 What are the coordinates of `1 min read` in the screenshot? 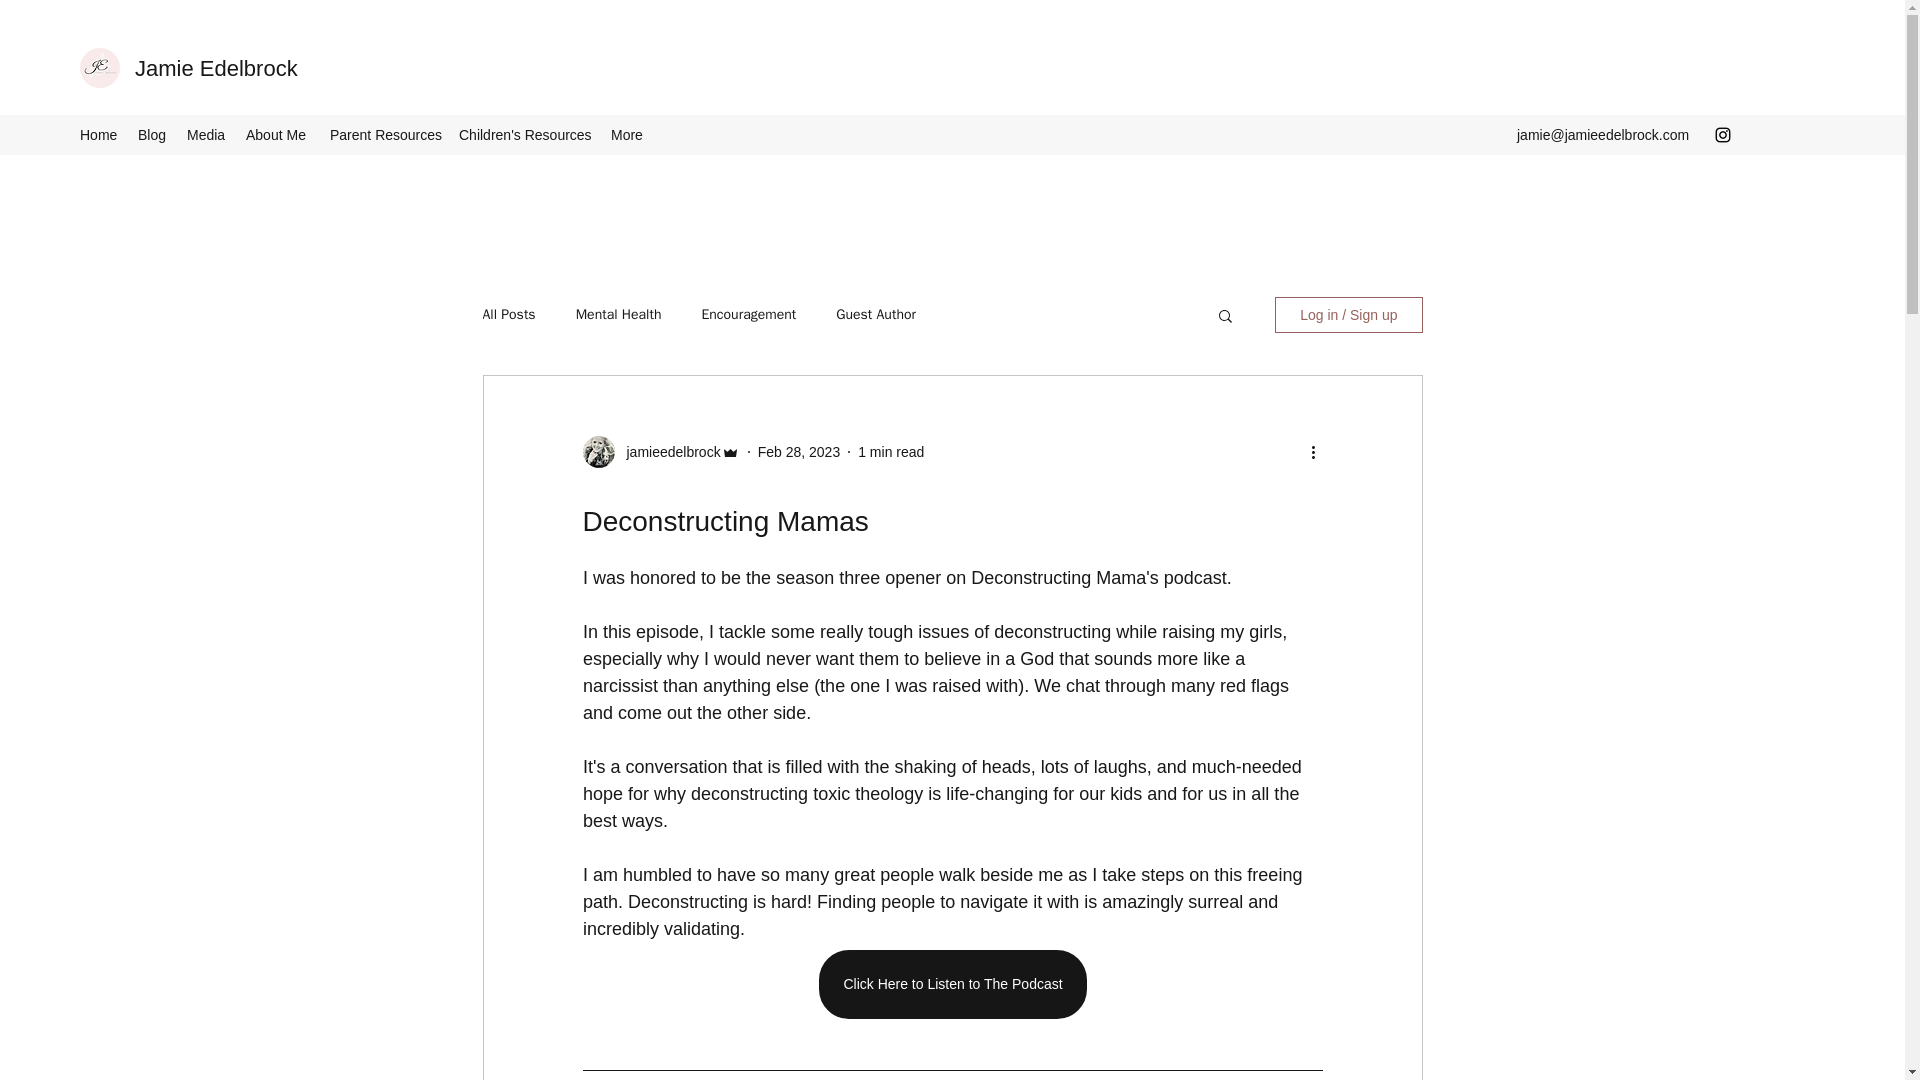 It's located at (890, 452).